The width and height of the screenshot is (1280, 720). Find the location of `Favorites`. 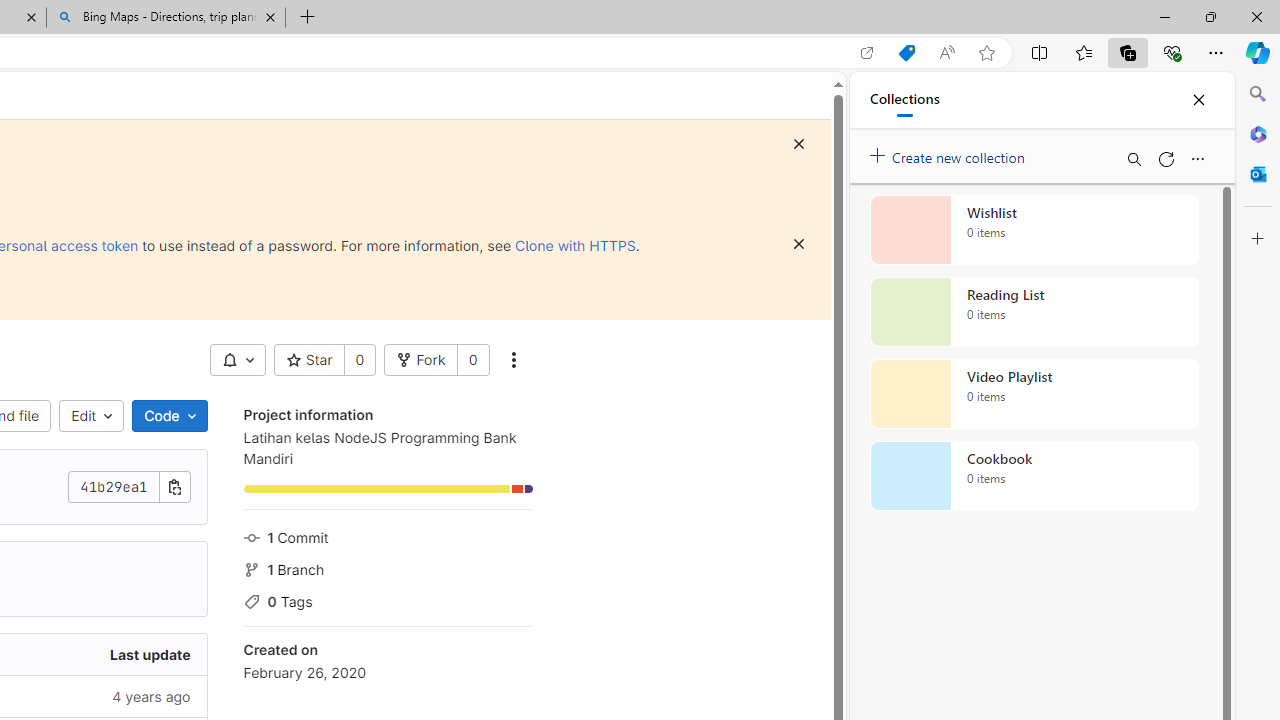

Favorites is located at coordinates (1083, 52).